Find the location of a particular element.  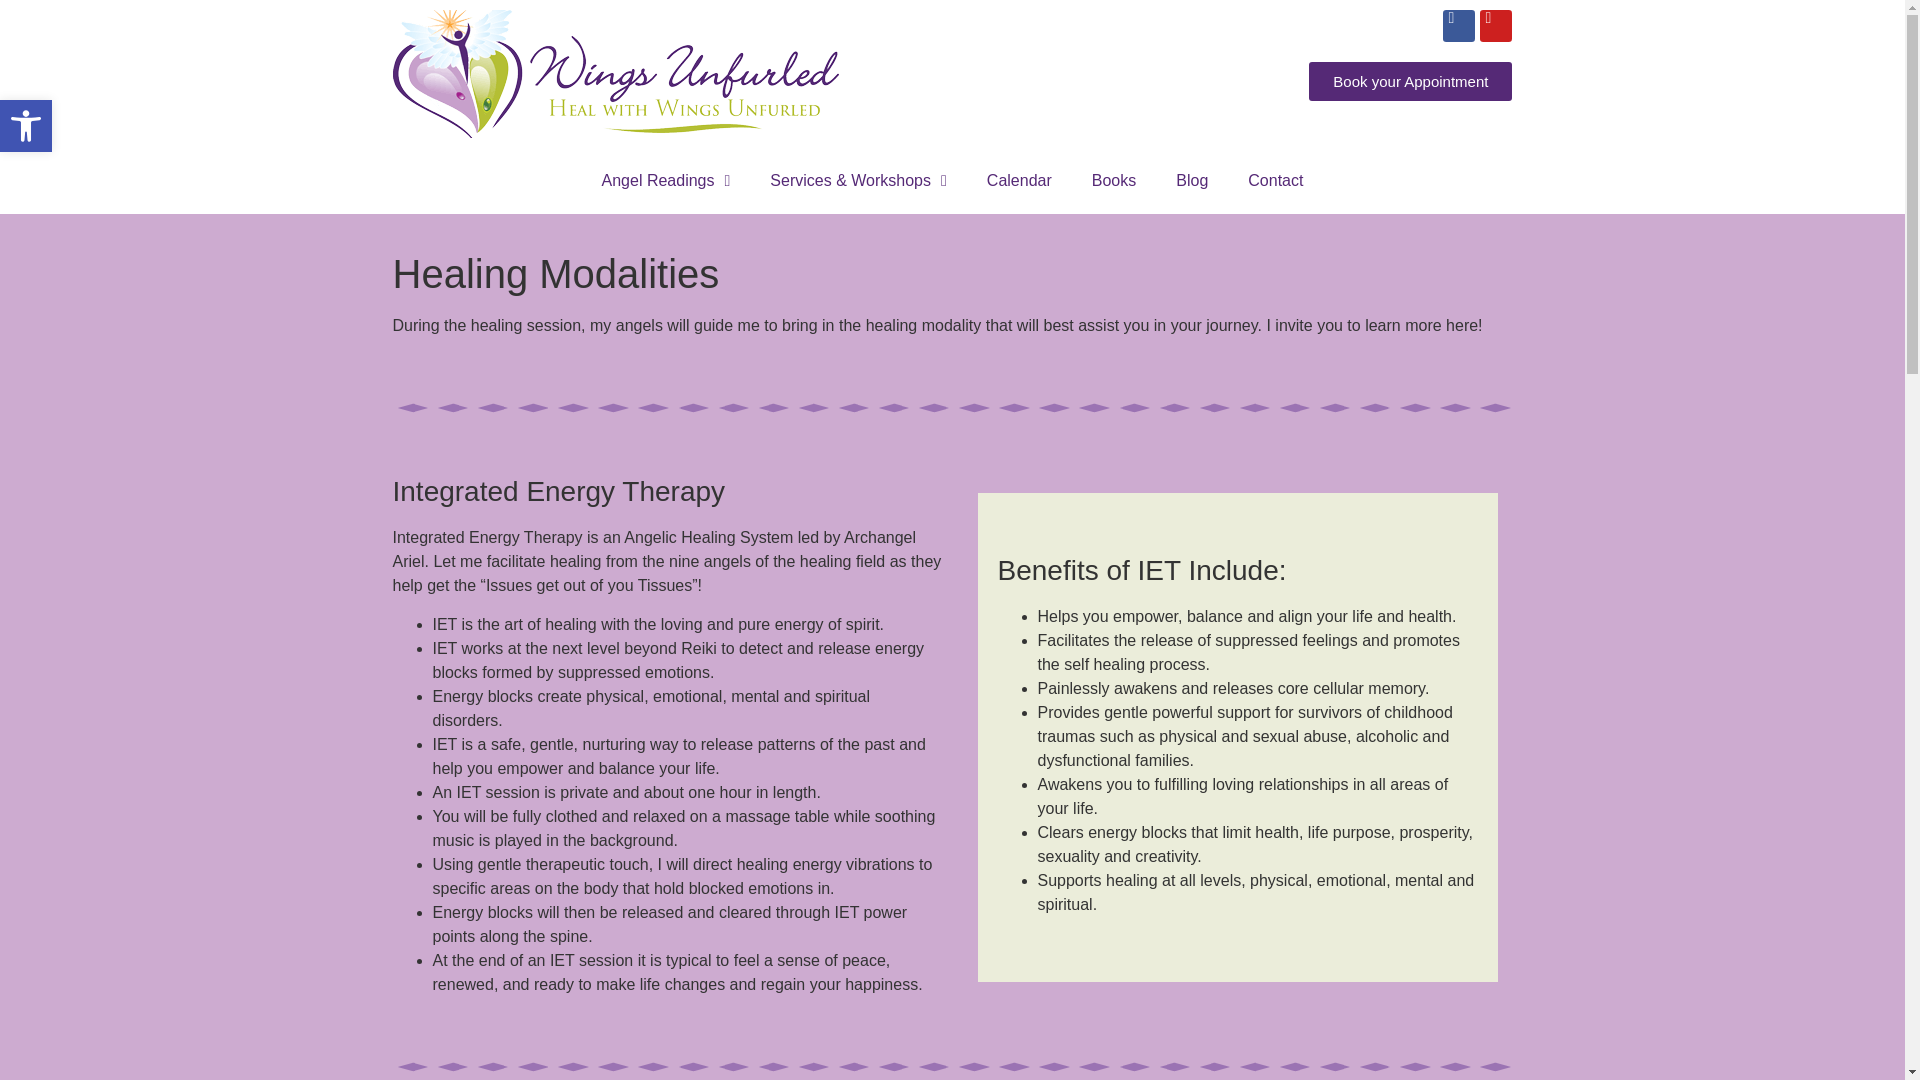

Contact is located at coordinates (26, 126).